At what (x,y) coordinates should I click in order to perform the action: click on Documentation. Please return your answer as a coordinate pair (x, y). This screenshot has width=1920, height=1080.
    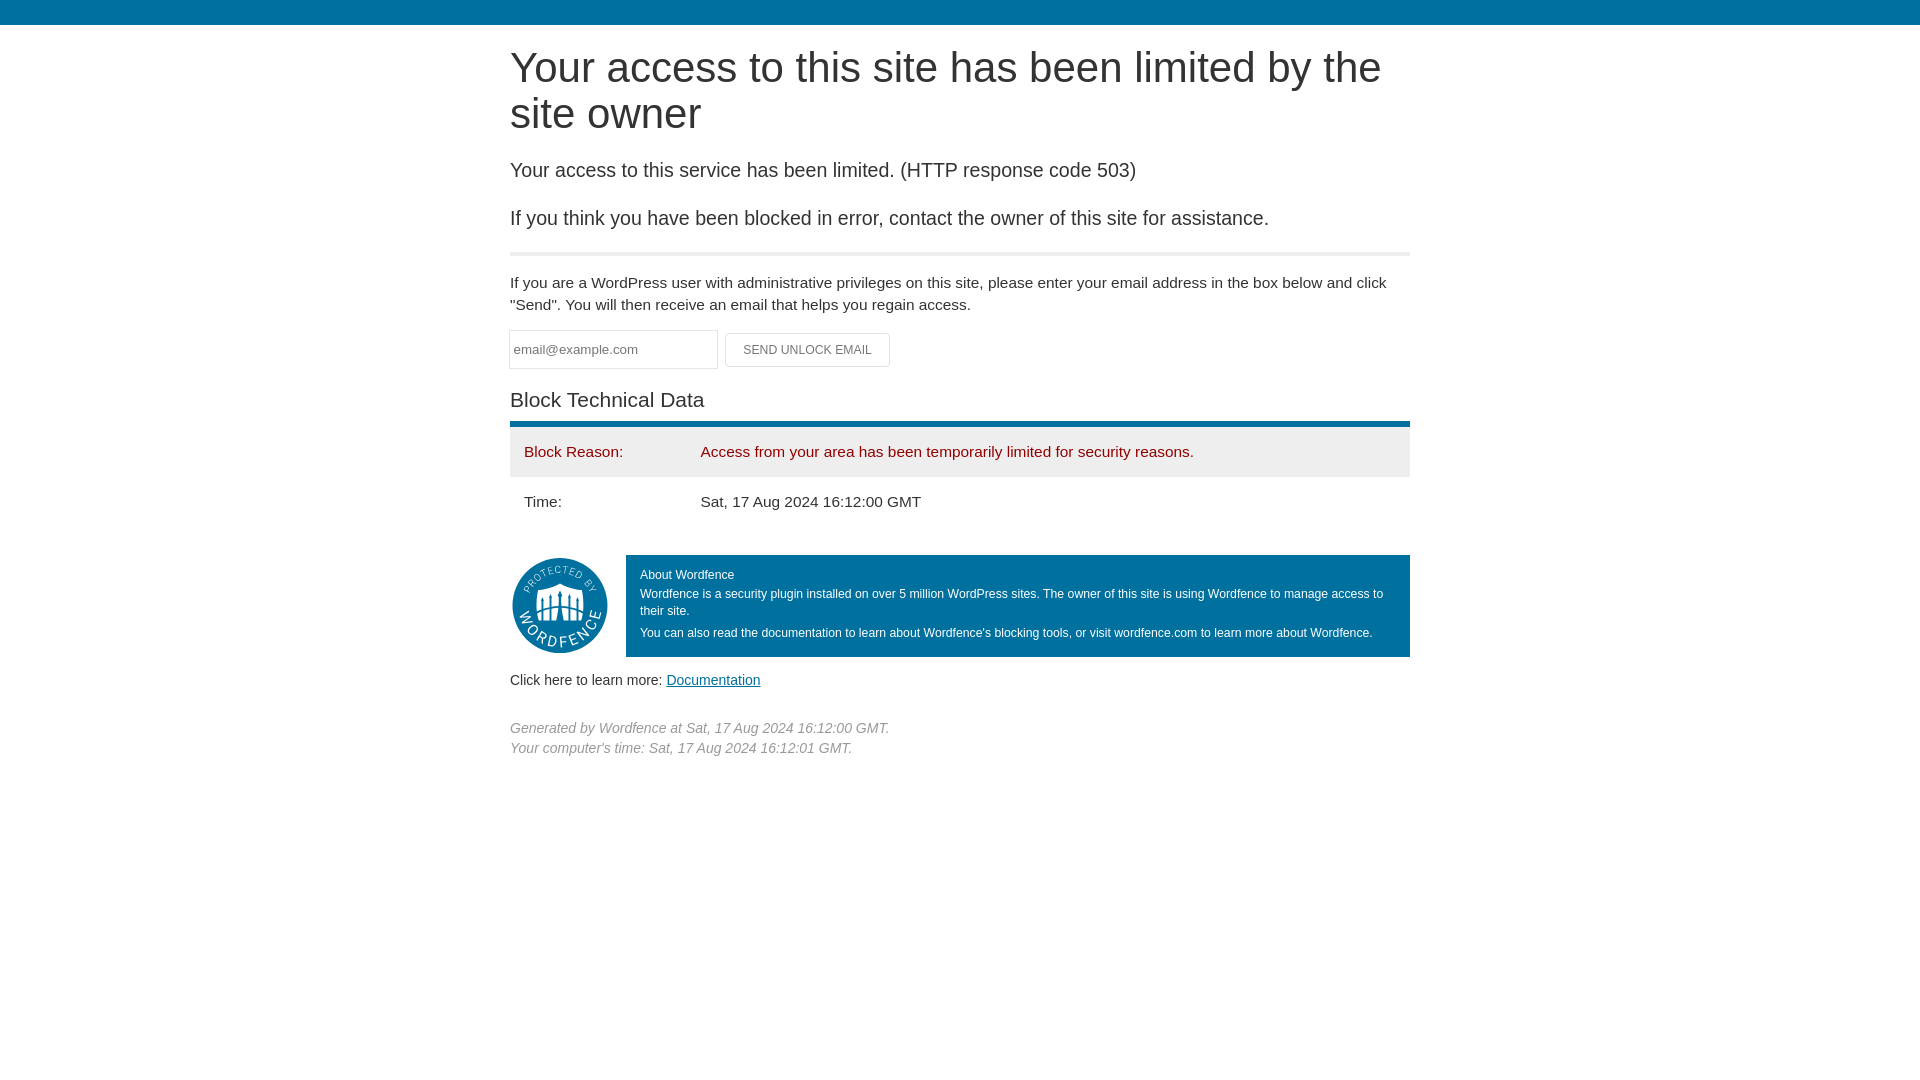
    Looking at the image, I should click on (713, 679).